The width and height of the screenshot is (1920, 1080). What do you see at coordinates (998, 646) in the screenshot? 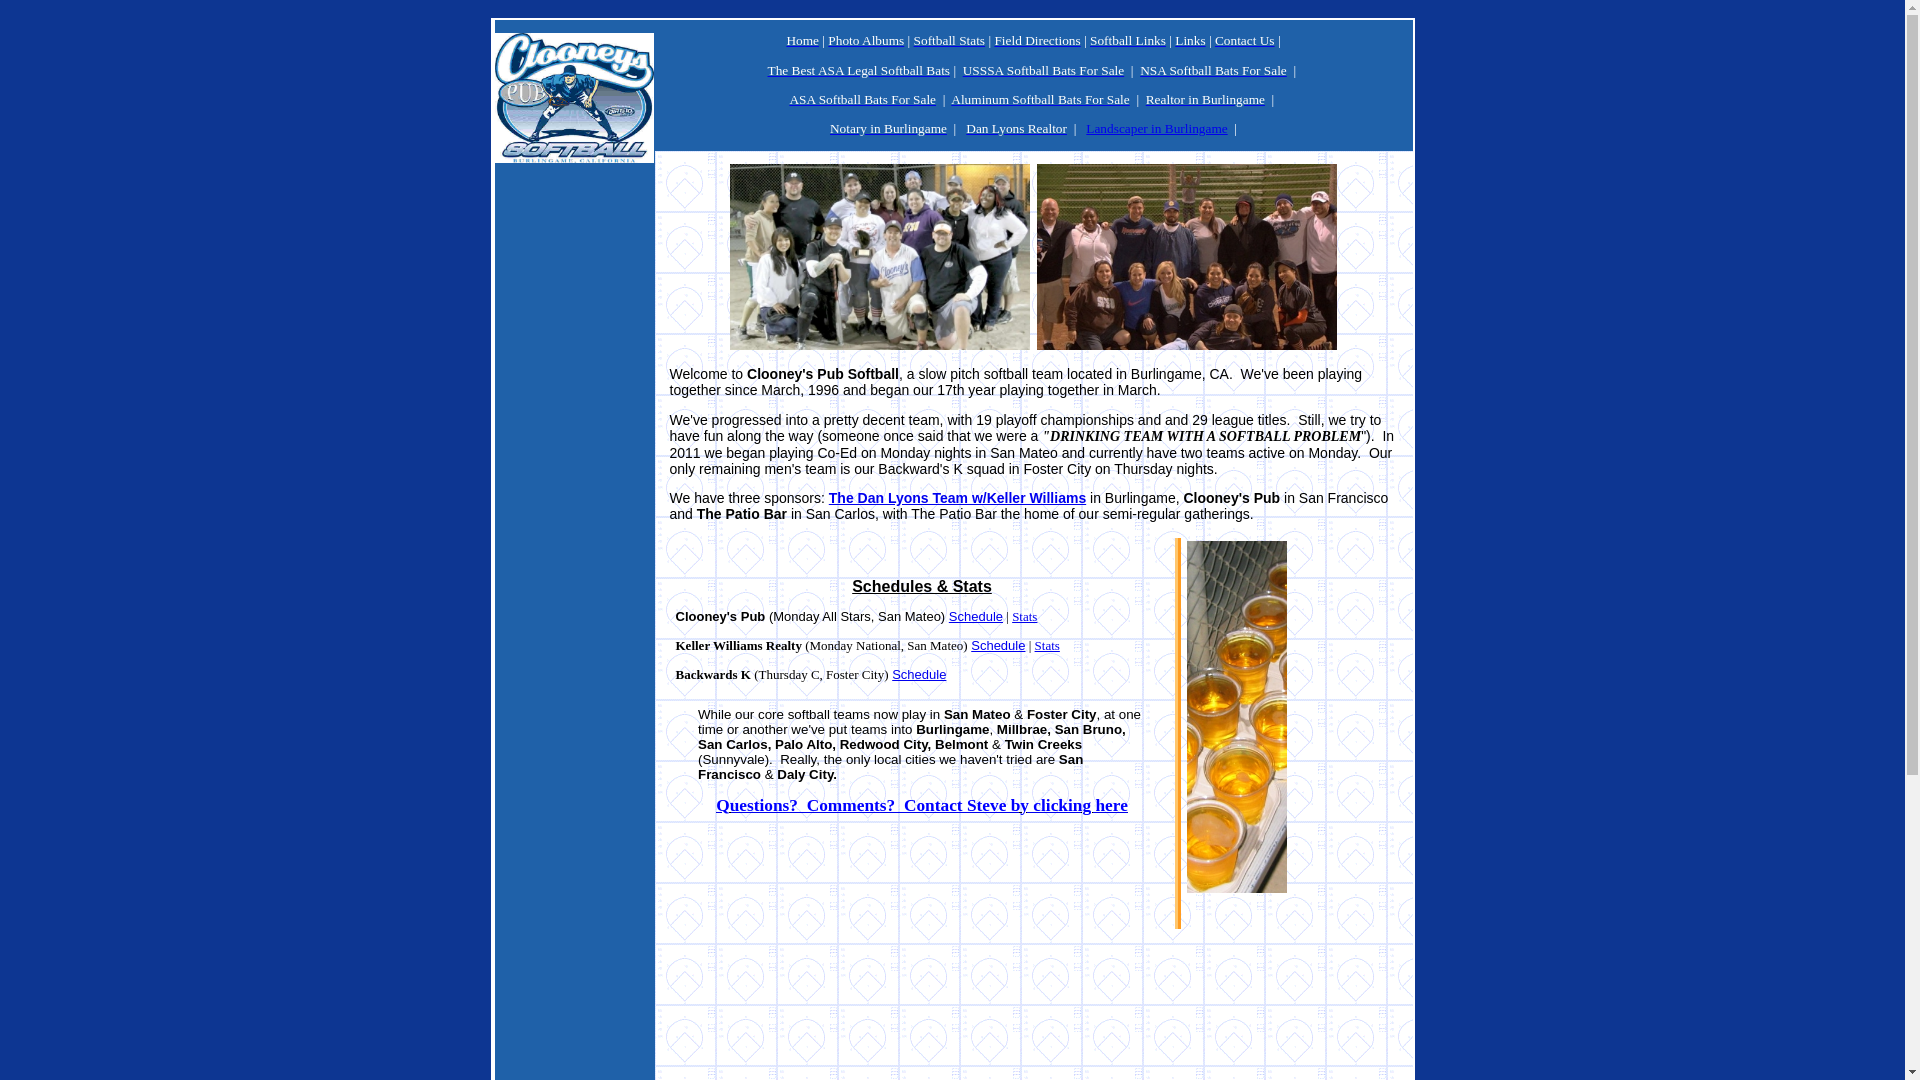
I see `Schedule` at bounding box center [998, 646].